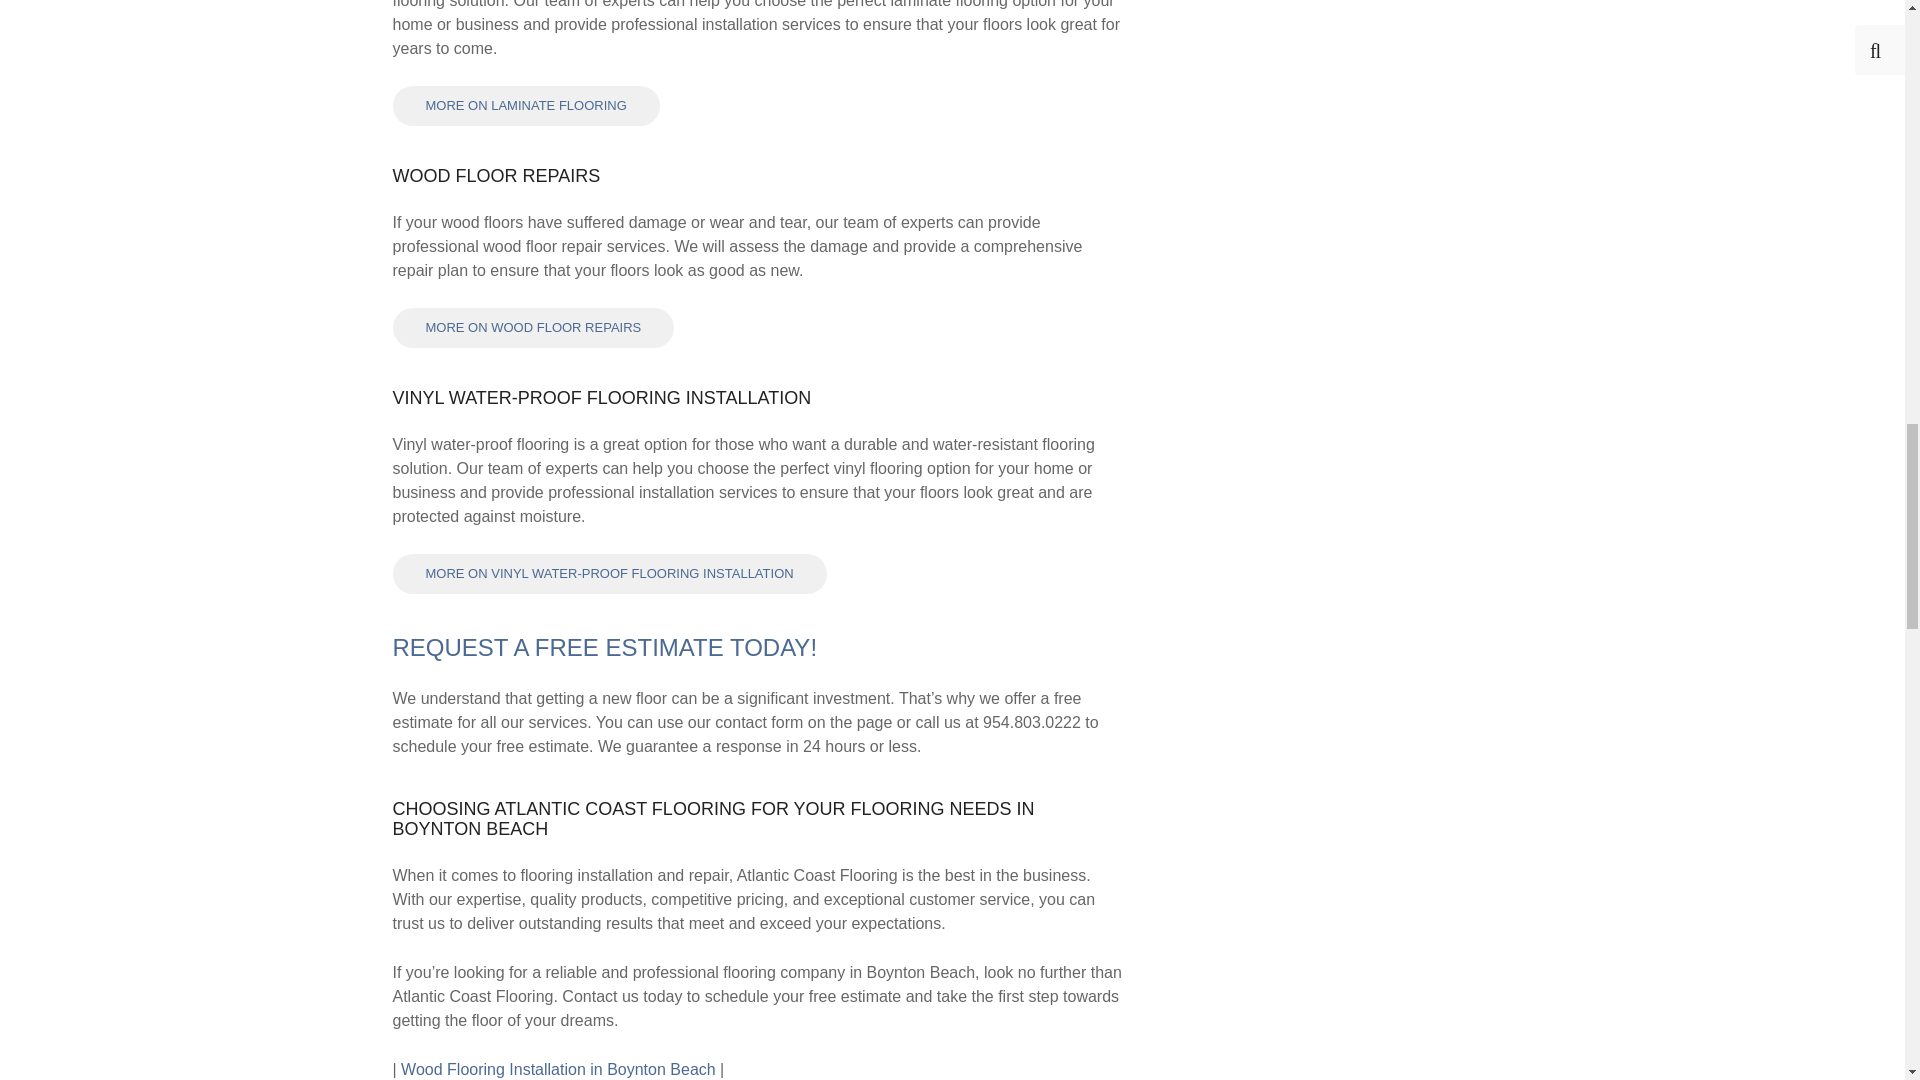 The height and width of the screenshot is (1080, 1920). I want to click on MORE ON VINYL WATER-PROOF FLOORING INSTALLATION, so click(608, 574).